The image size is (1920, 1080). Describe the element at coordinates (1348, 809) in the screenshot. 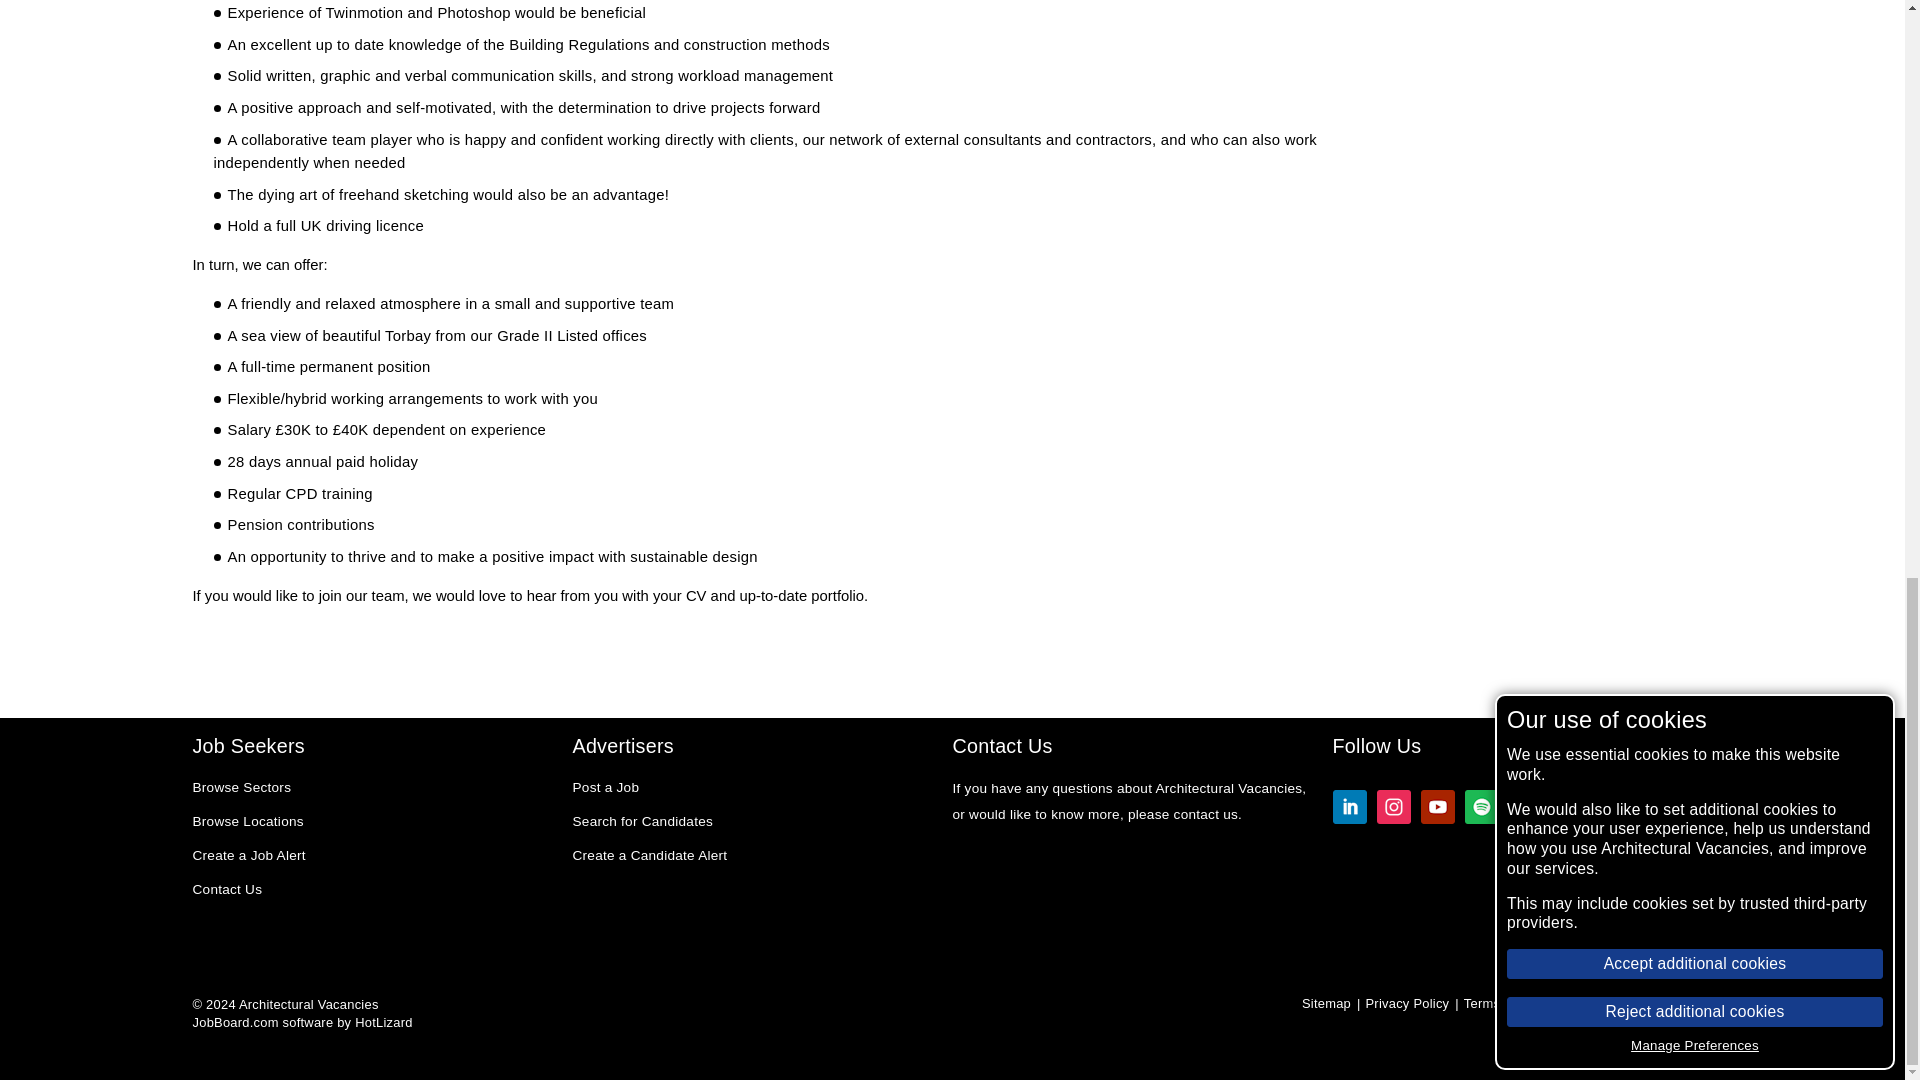

I see `Follow us on LinkedIn` at that location.